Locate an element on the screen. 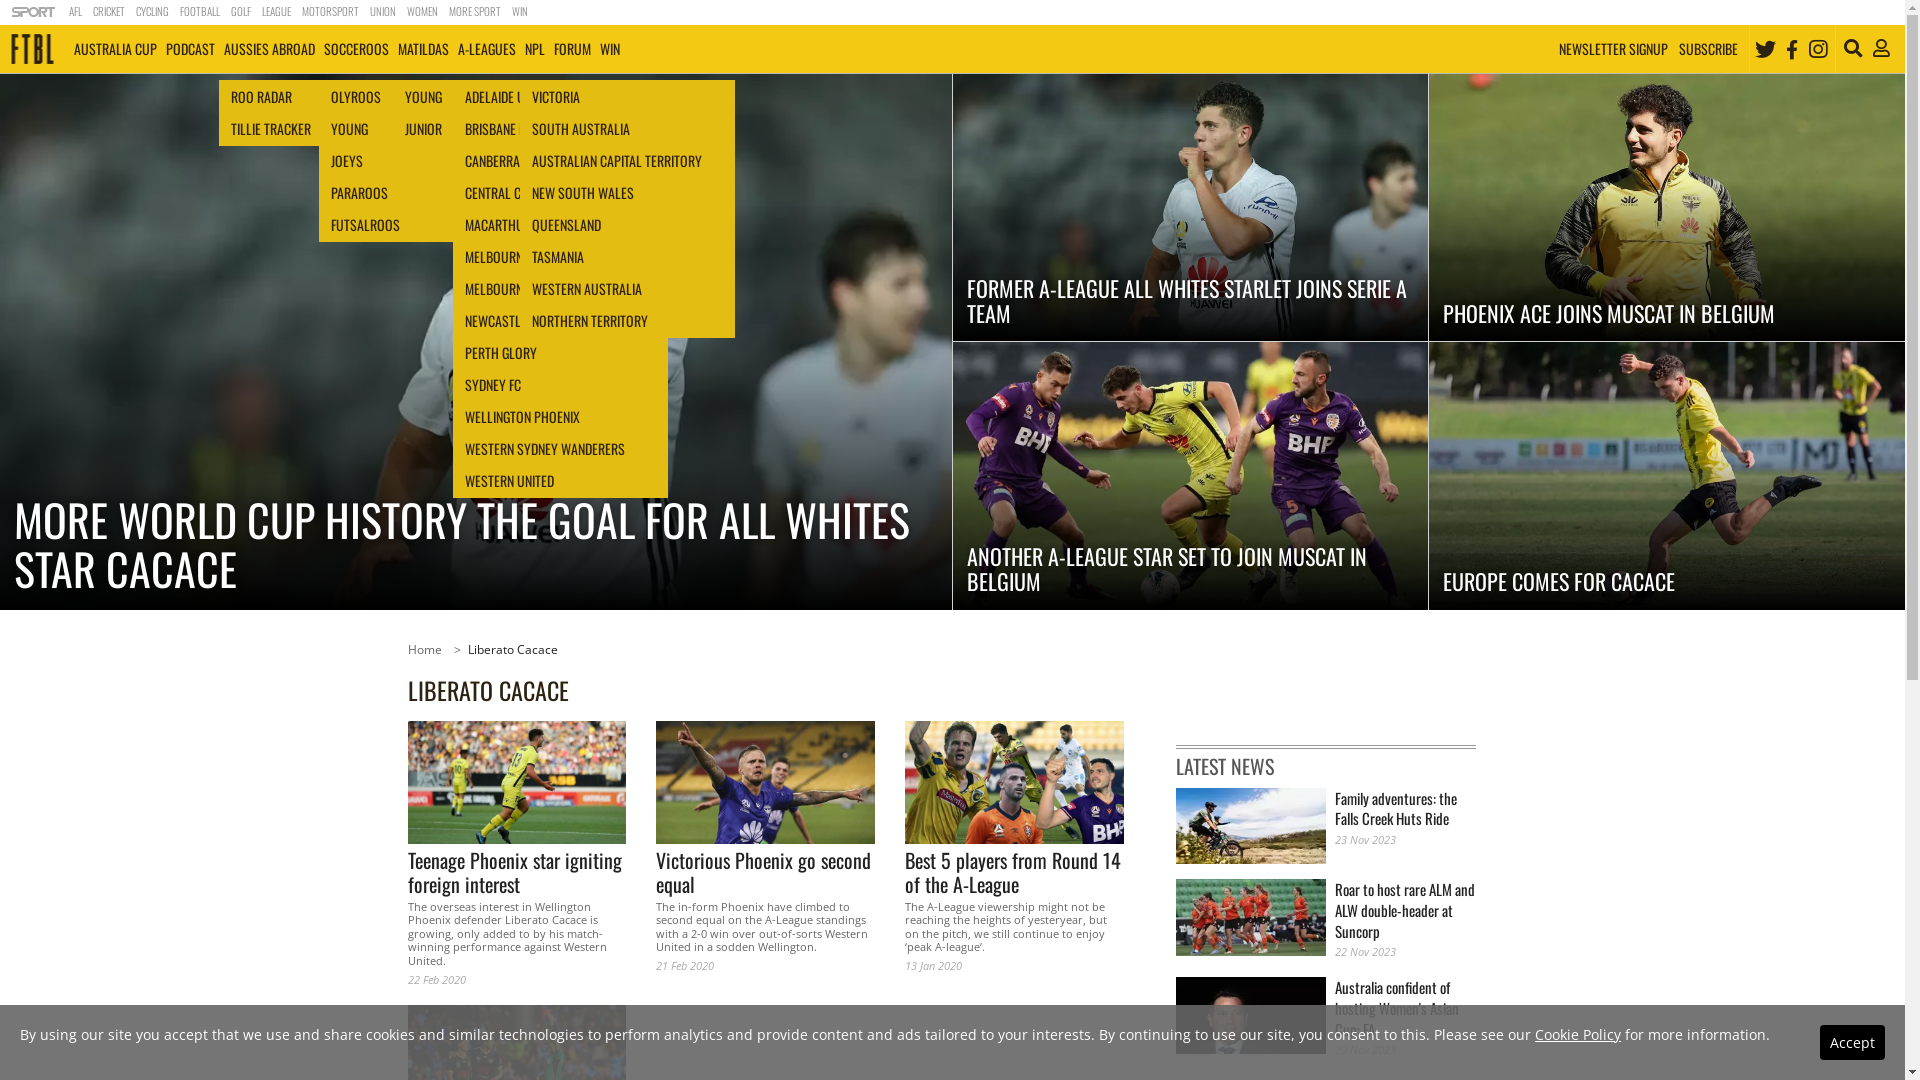 This screenshot has width=1920, height=1080. NEW SOUTH WALES is located at coordinates (628, 193).